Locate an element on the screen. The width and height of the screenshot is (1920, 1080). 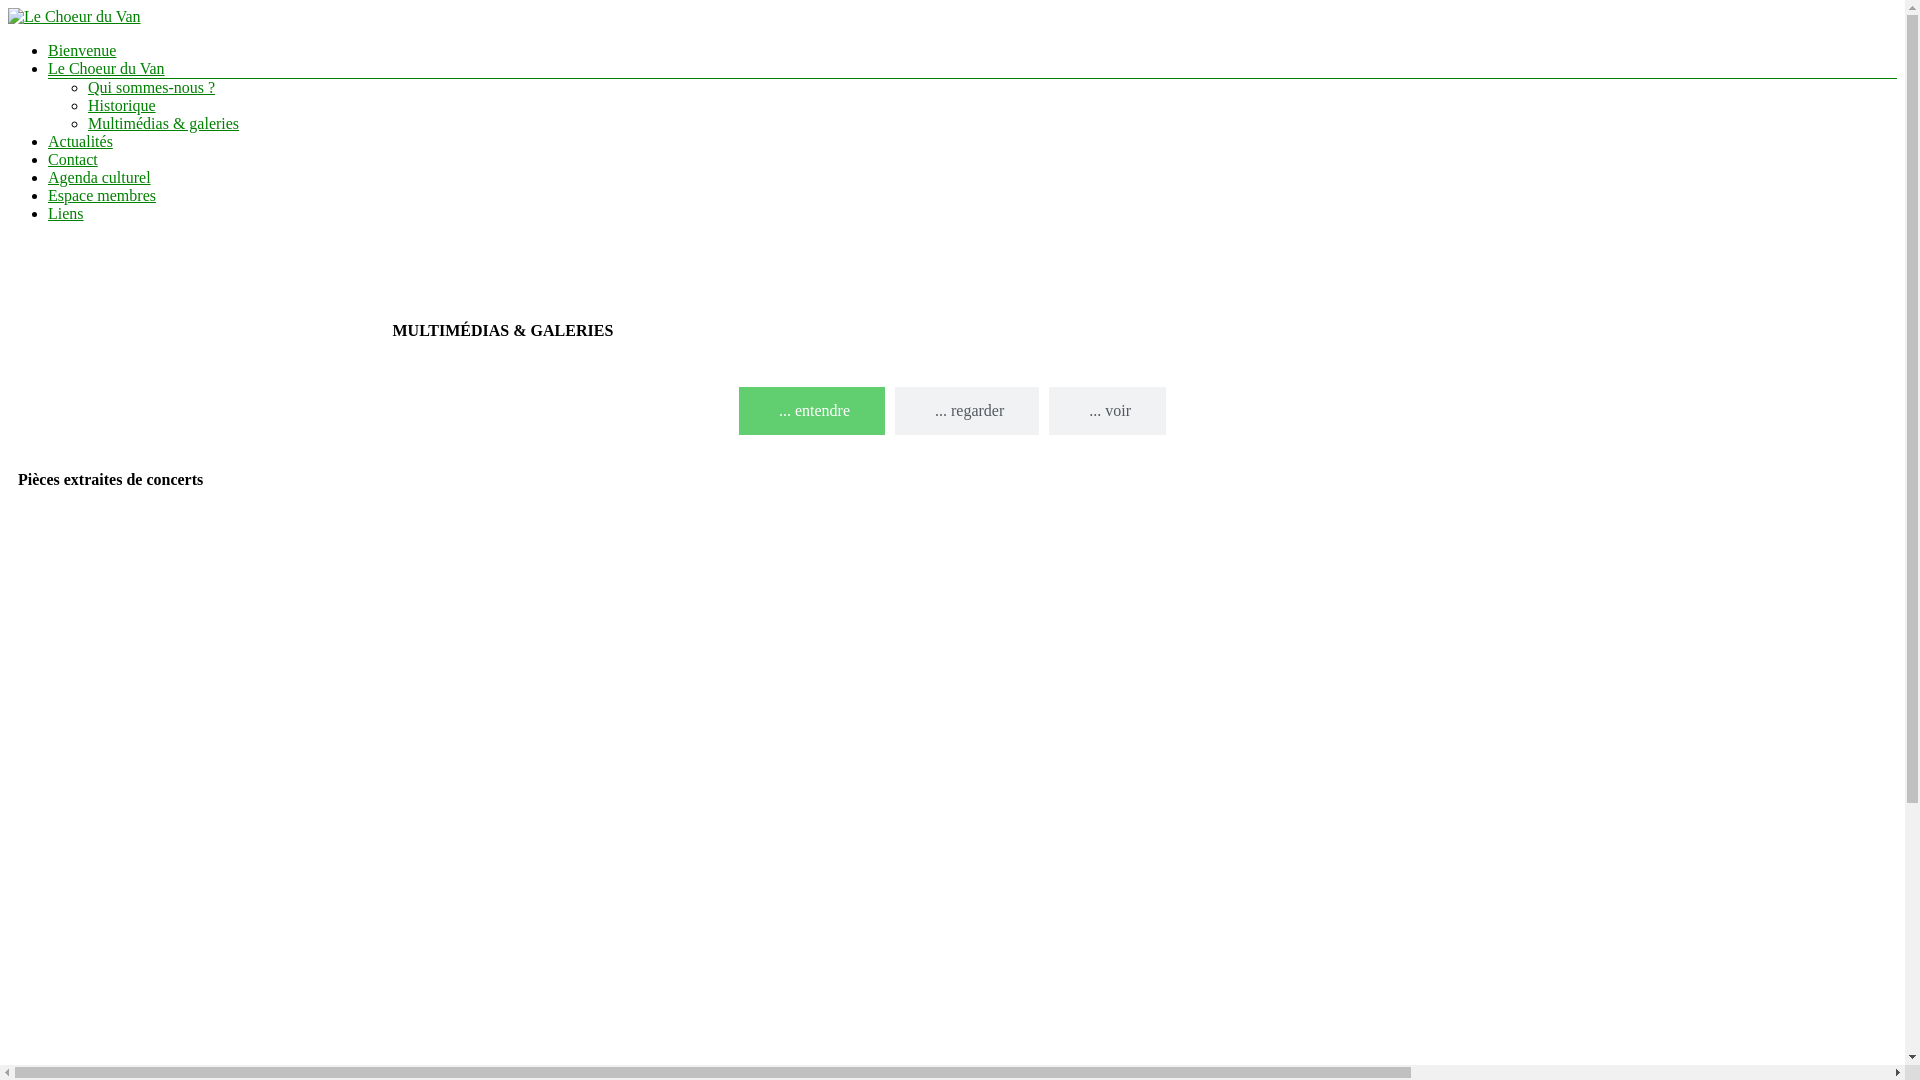
Qui sommes-nous ? is located at coordinates (152, 88).